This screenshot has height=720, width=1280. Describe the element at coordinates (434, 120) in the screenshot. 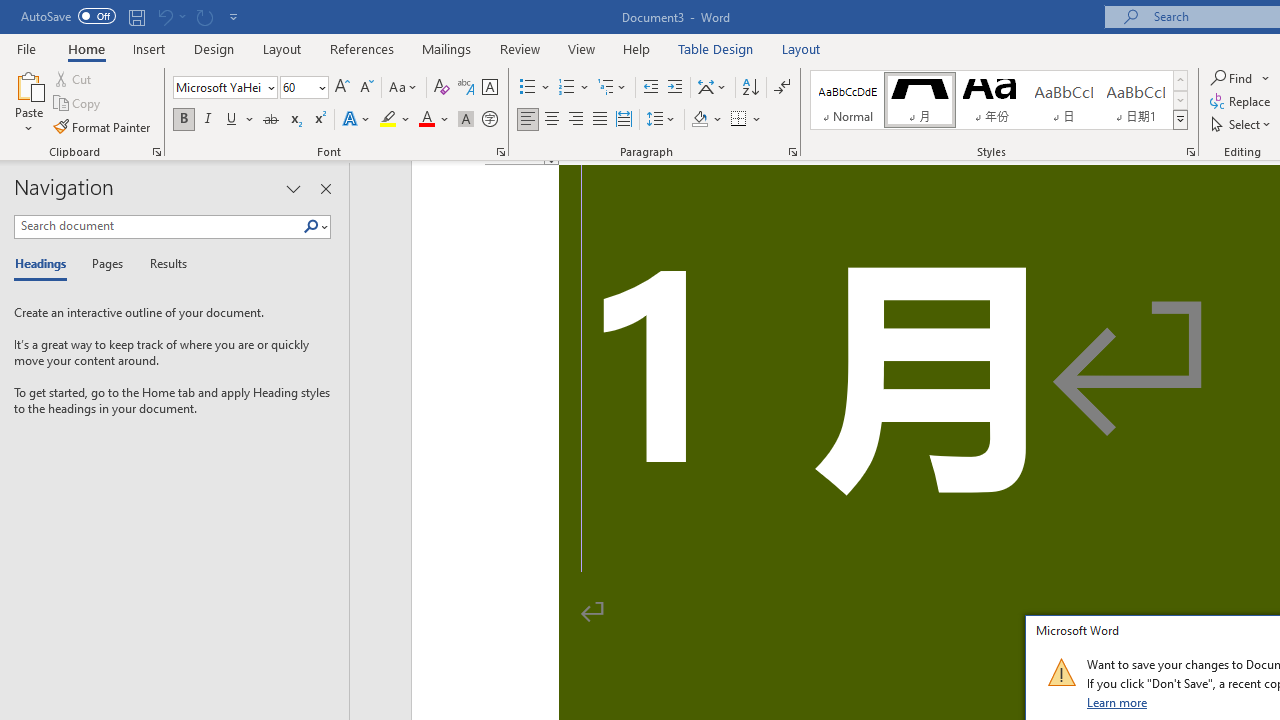

I see `Font Color` at that location.